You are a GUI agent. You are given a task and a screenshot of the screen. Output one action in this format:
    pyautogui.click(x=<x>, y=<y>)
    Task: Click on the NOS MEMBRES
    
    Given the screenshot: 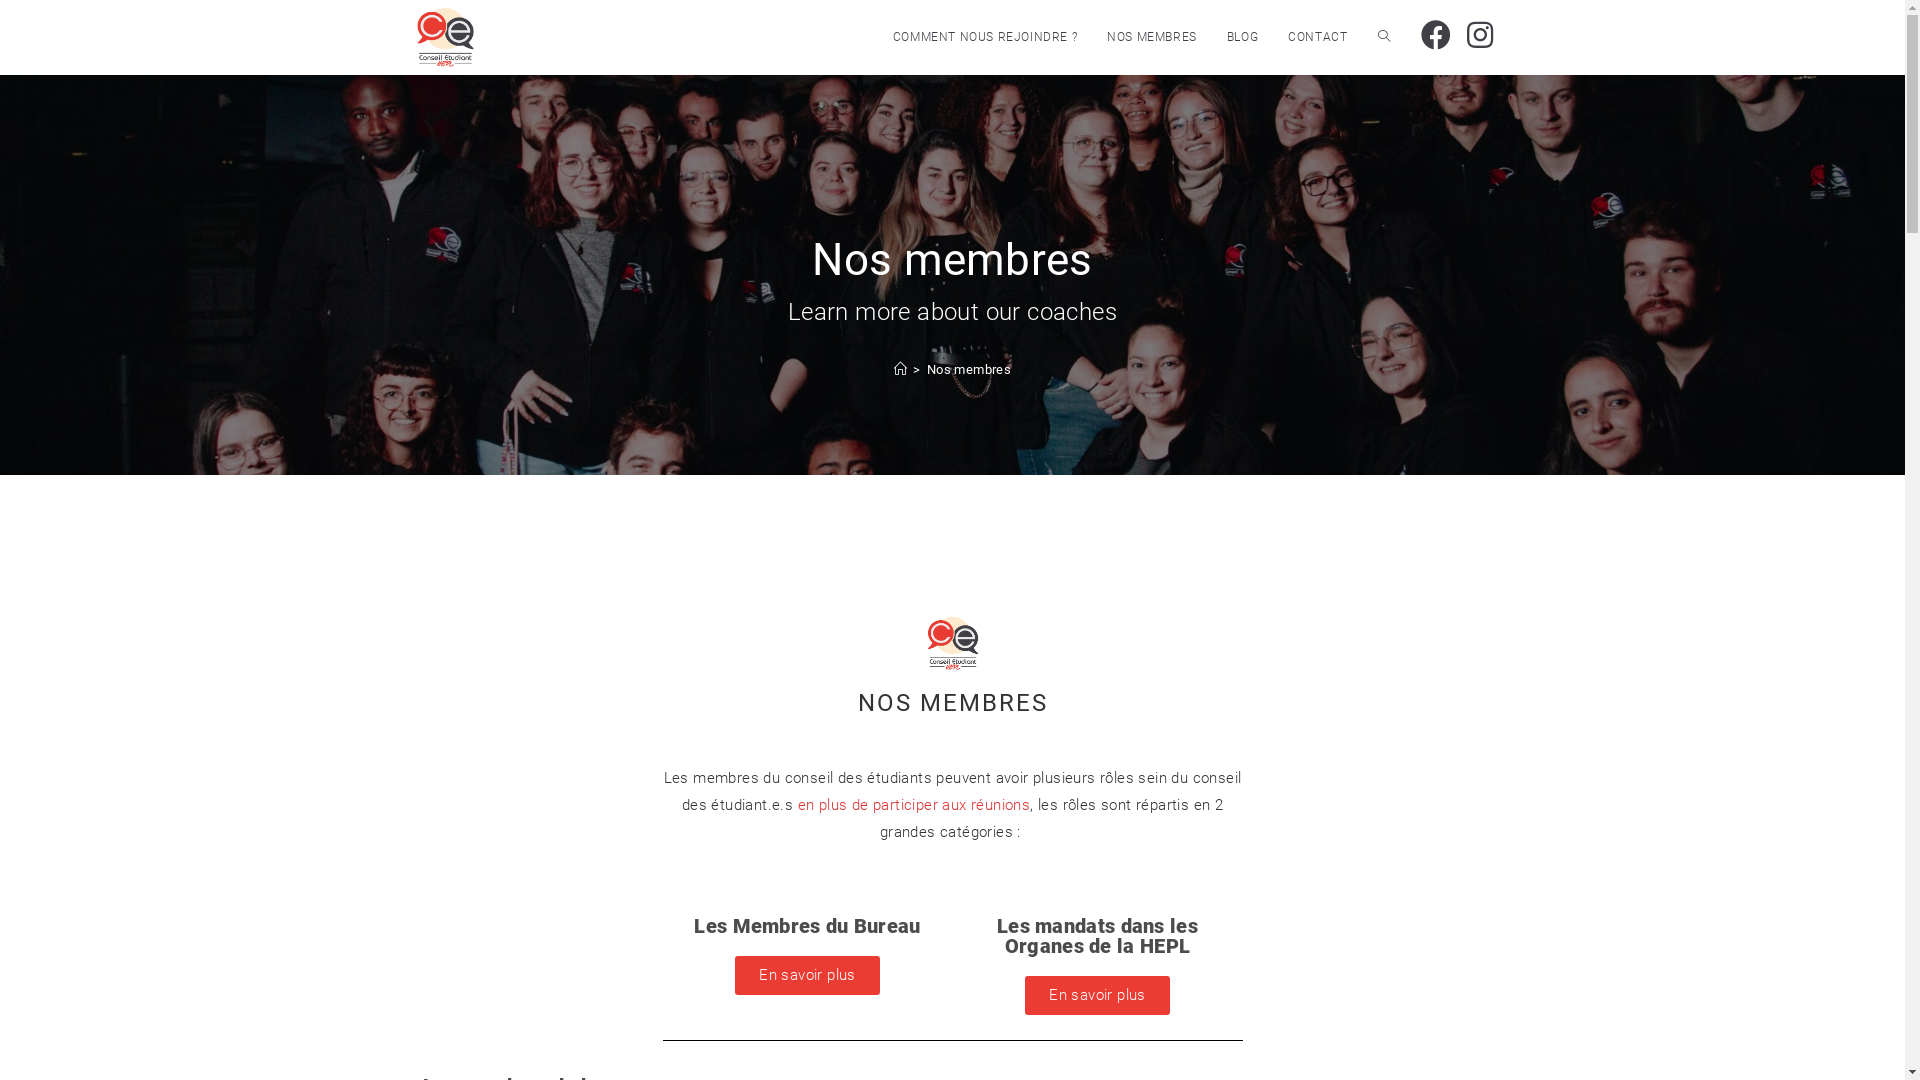 What is the action you would take?
    pyautogui.click(x=1152, y=37)
    